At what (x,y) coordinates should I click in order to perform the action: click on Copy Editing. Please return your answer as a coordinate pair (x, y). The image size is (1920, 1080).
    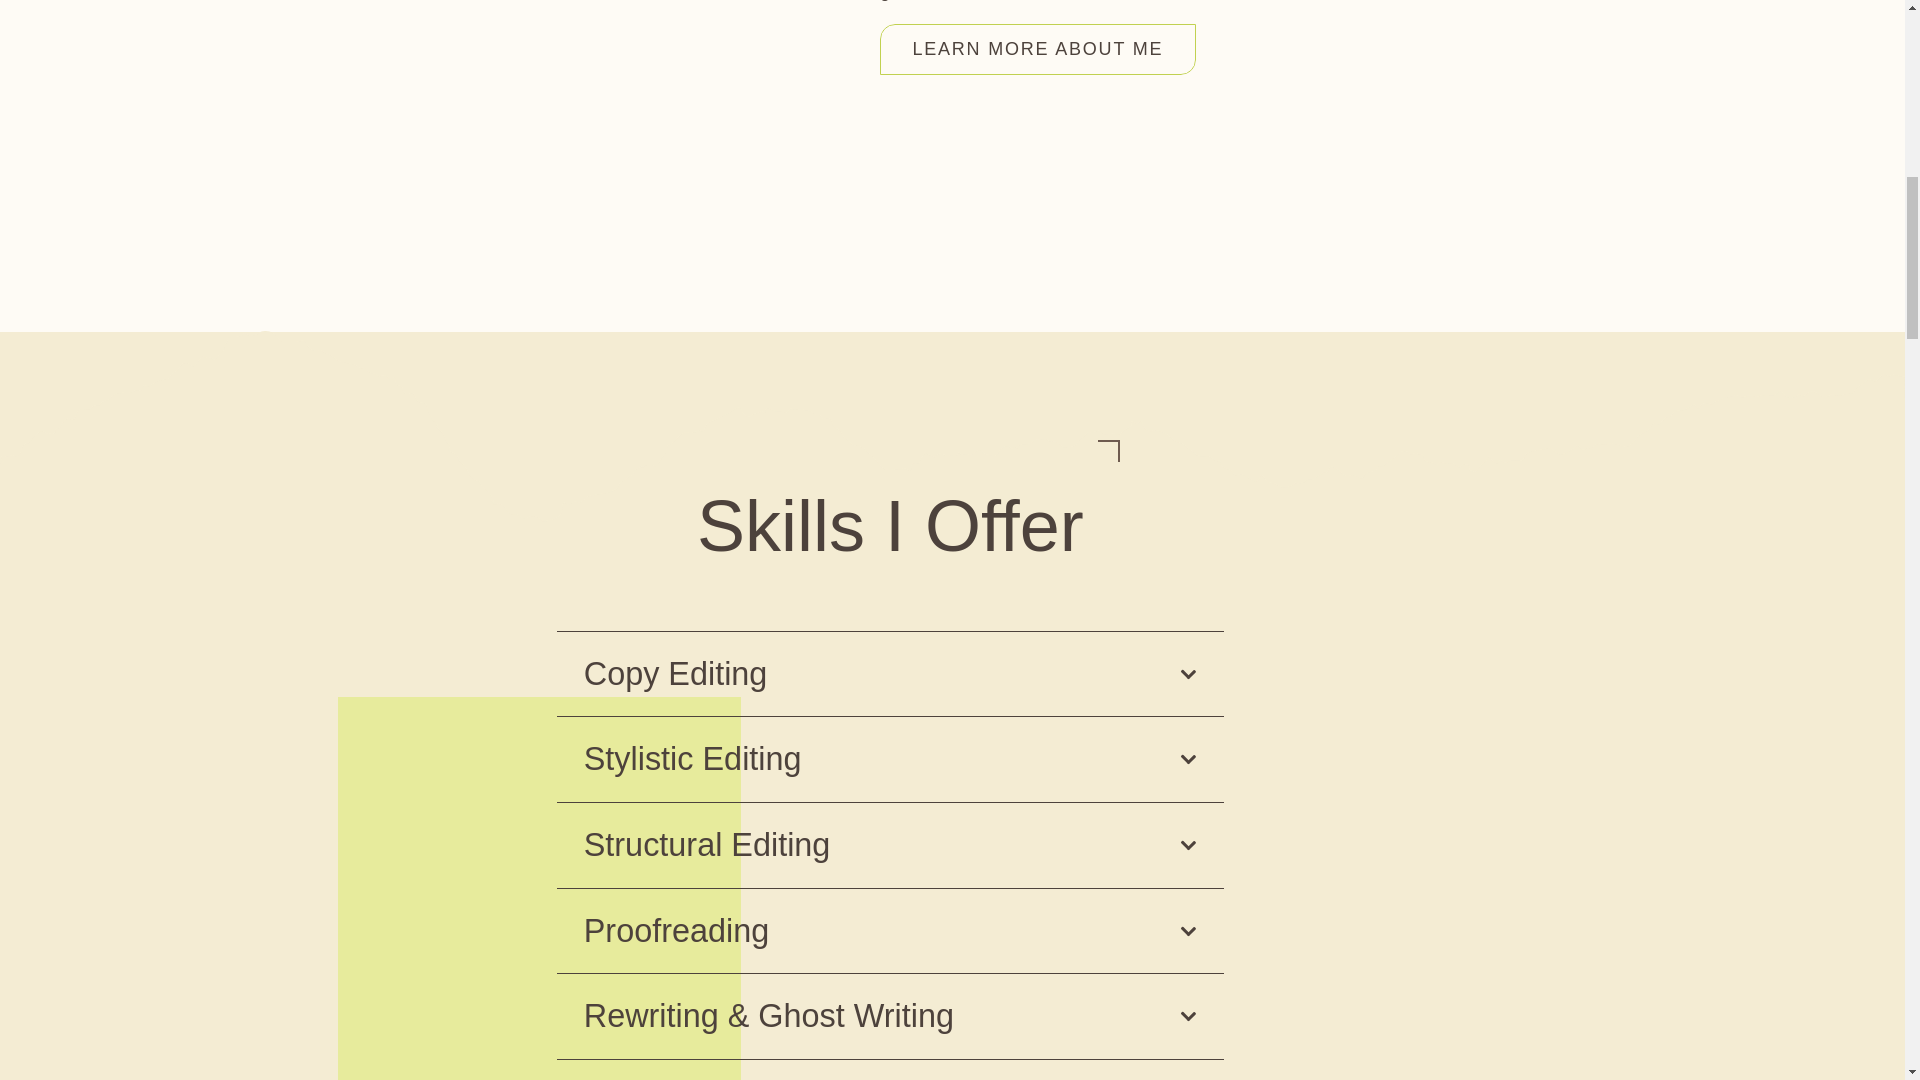
    Looking at the image, I should click on (890, 674).